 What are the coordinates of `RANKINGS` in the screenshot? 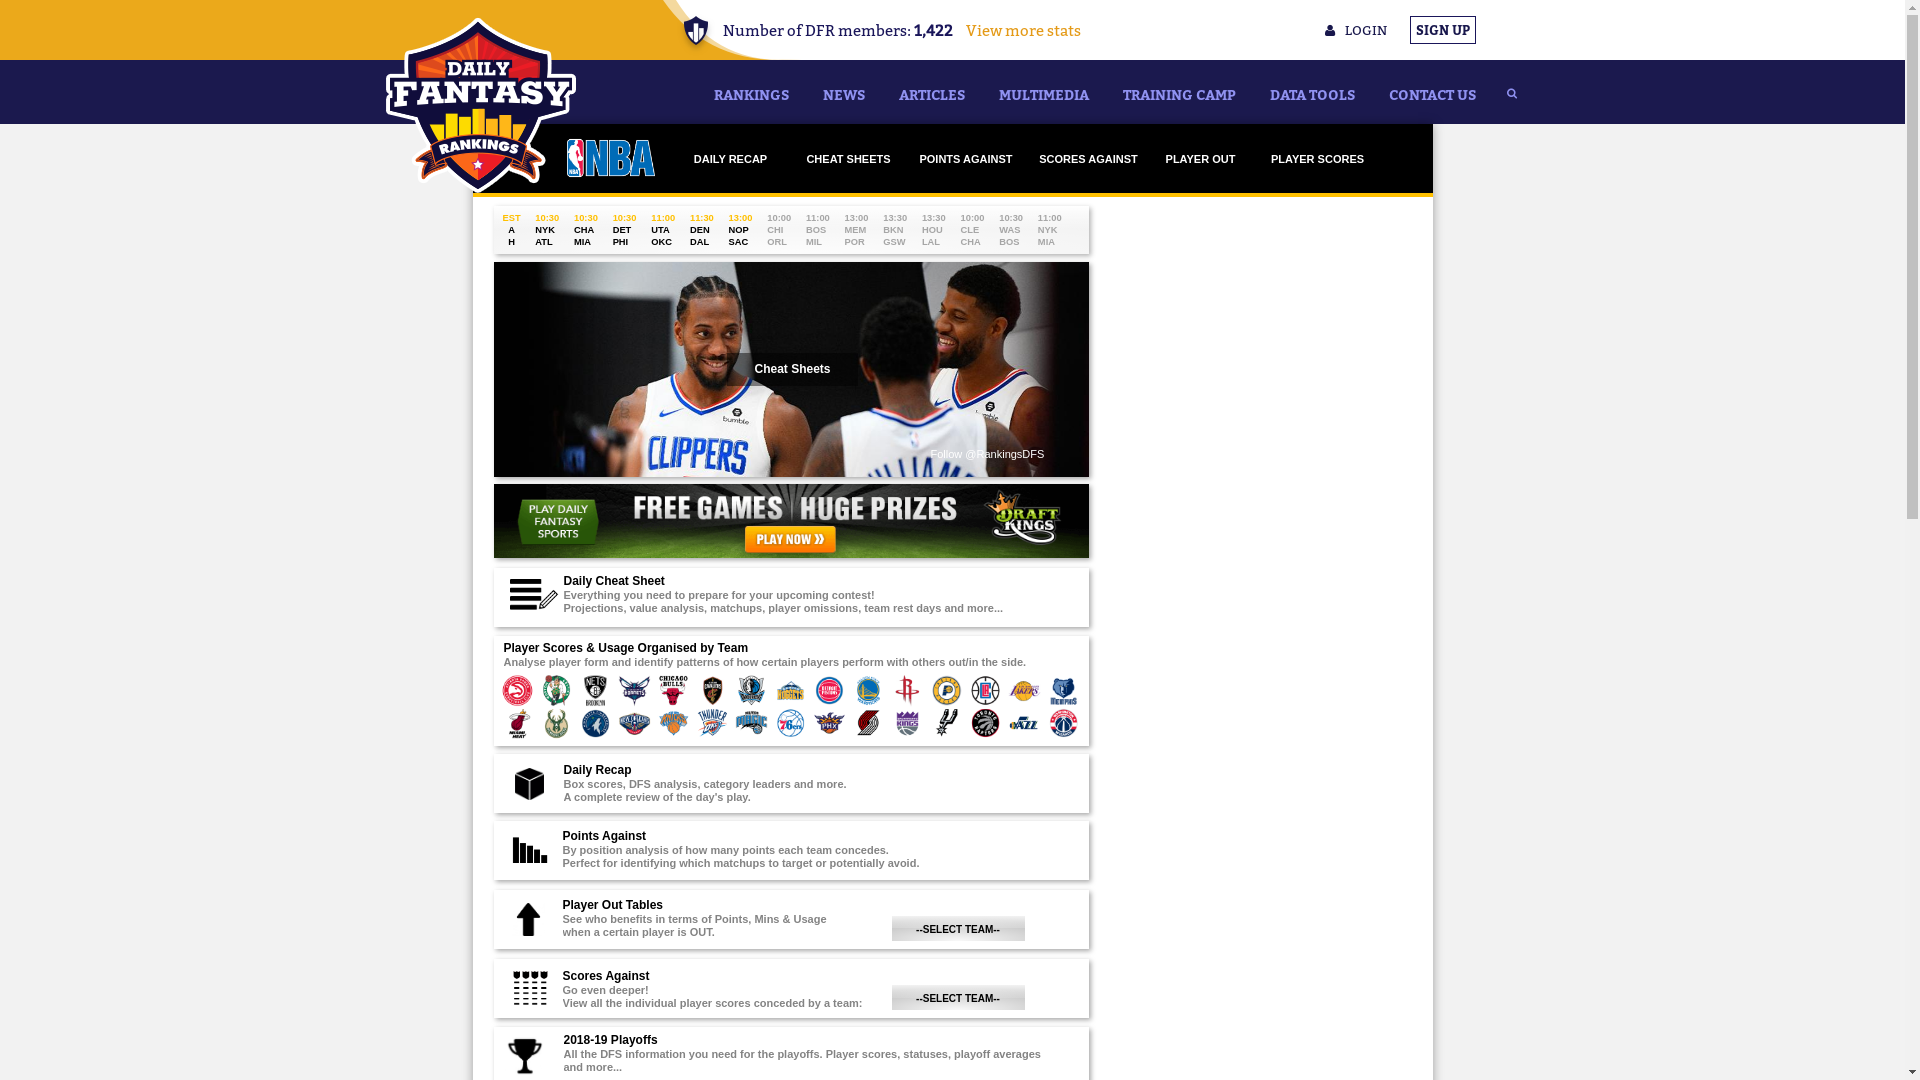 It's located at (750, 92).